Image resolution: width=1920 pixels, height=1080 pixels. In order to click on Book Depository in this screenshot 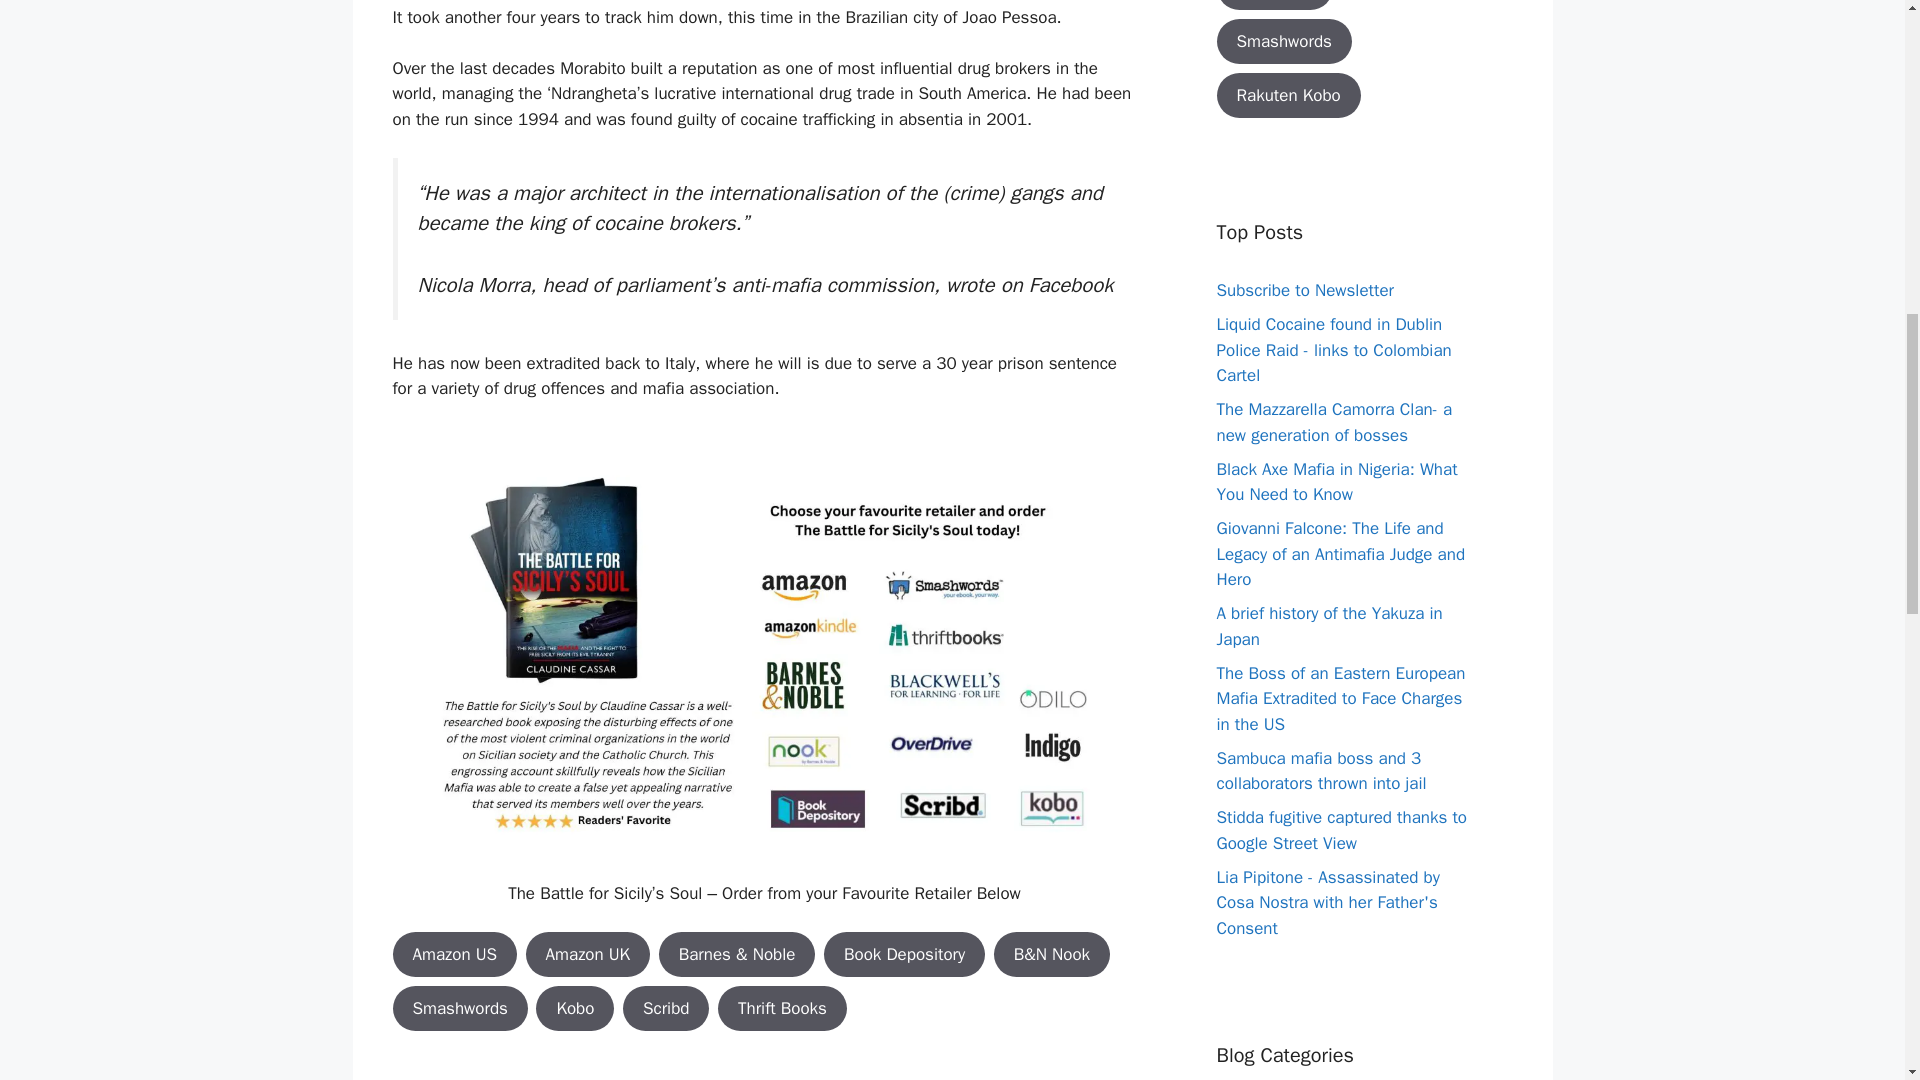, I will do `click(904, 955)`.